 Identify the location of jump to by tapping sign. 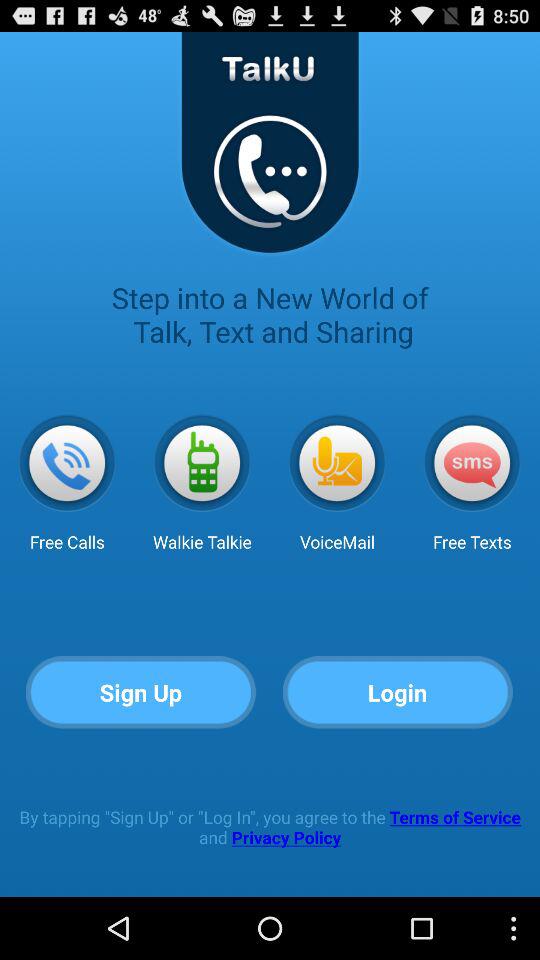
(270, 826).